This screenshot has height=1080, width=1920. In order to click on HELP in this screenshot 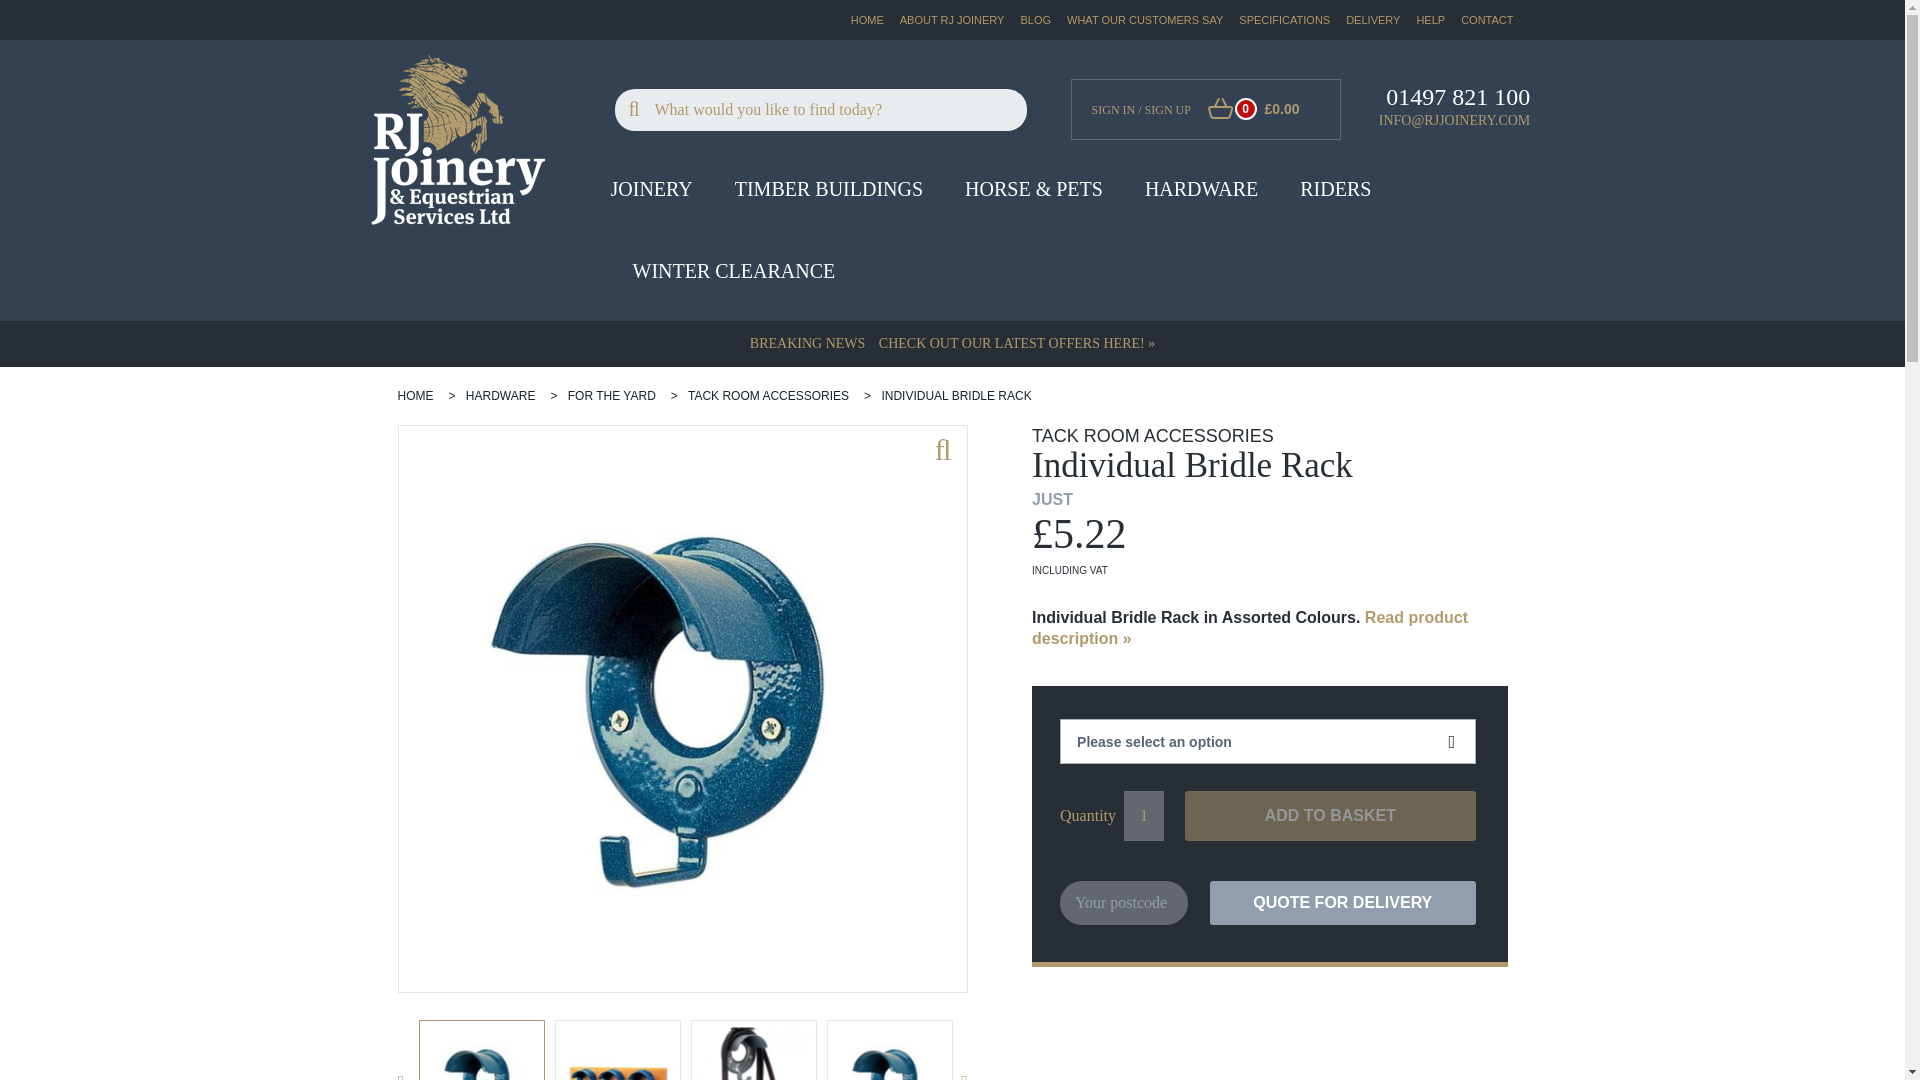, I will do `click(1430, 20)`.